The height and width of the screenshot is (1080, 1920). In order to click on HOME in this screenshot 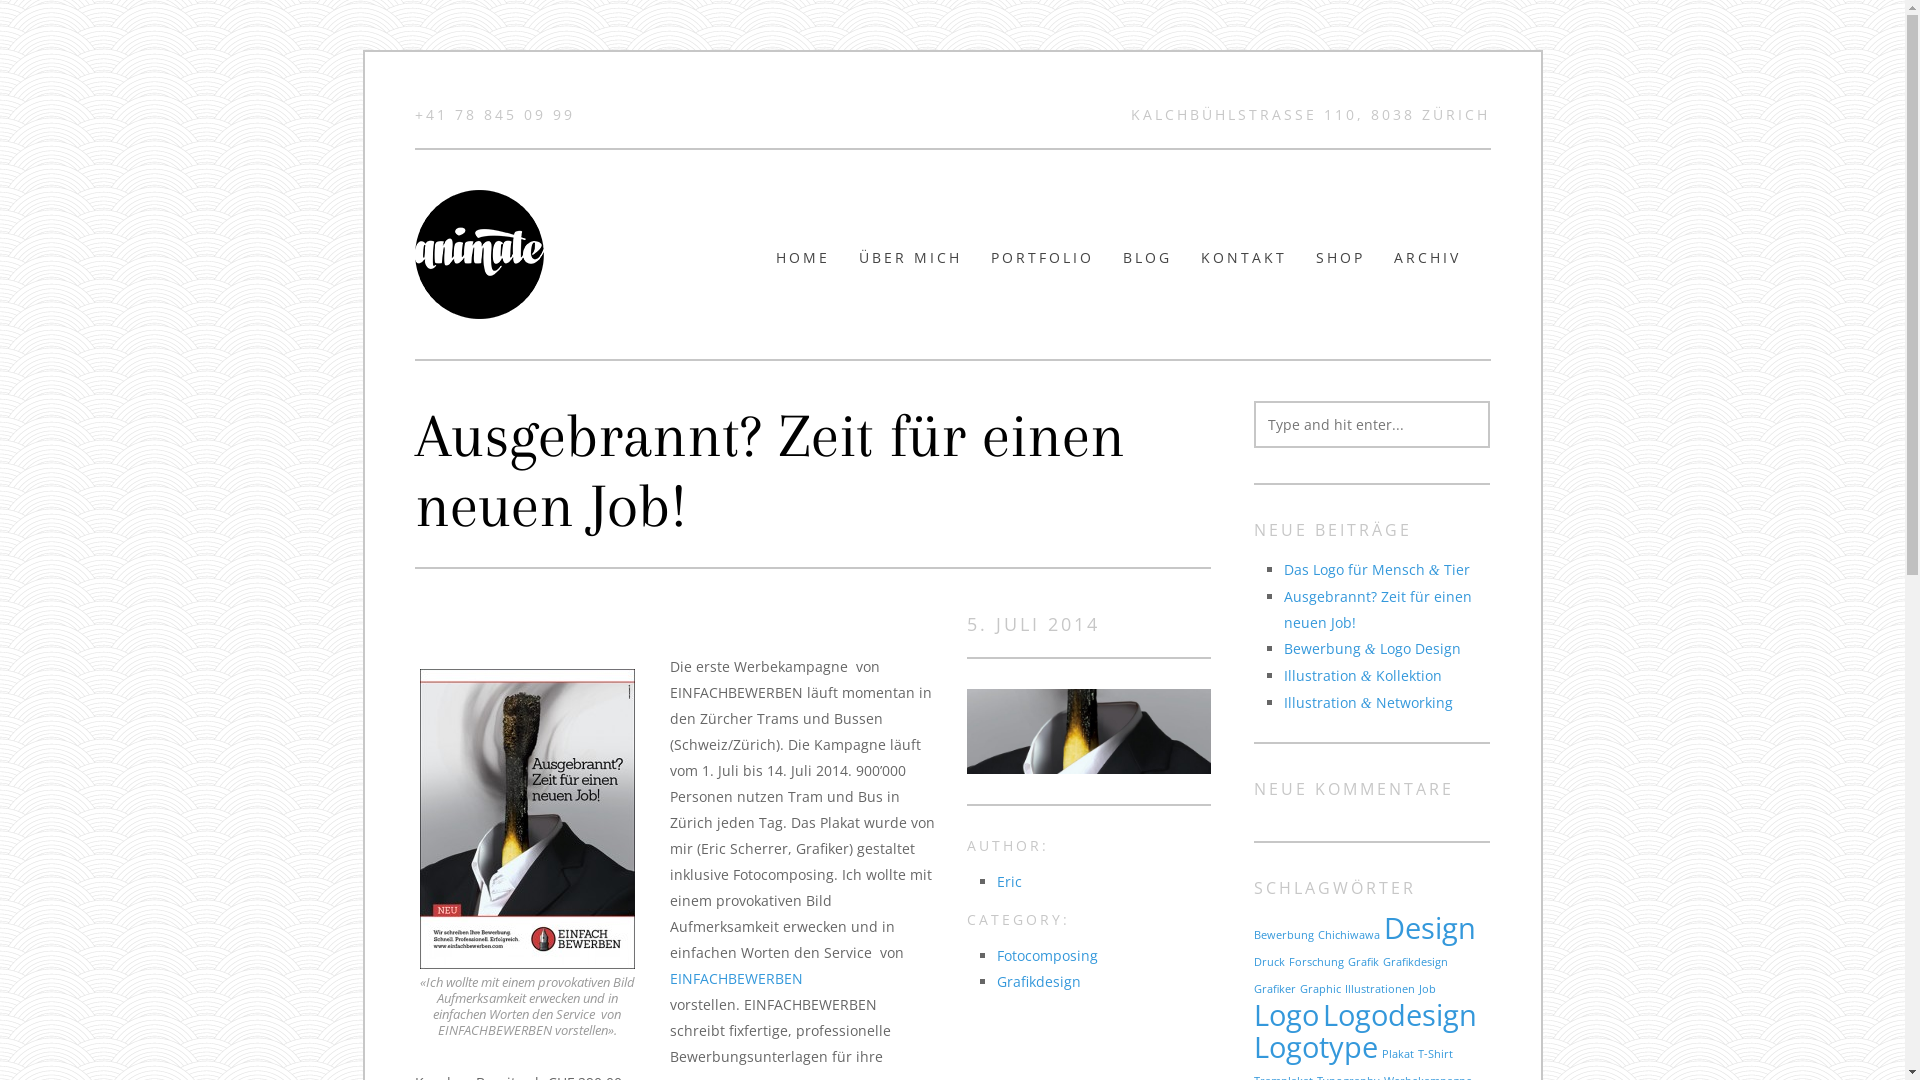, I will do `click(803, 266)`.